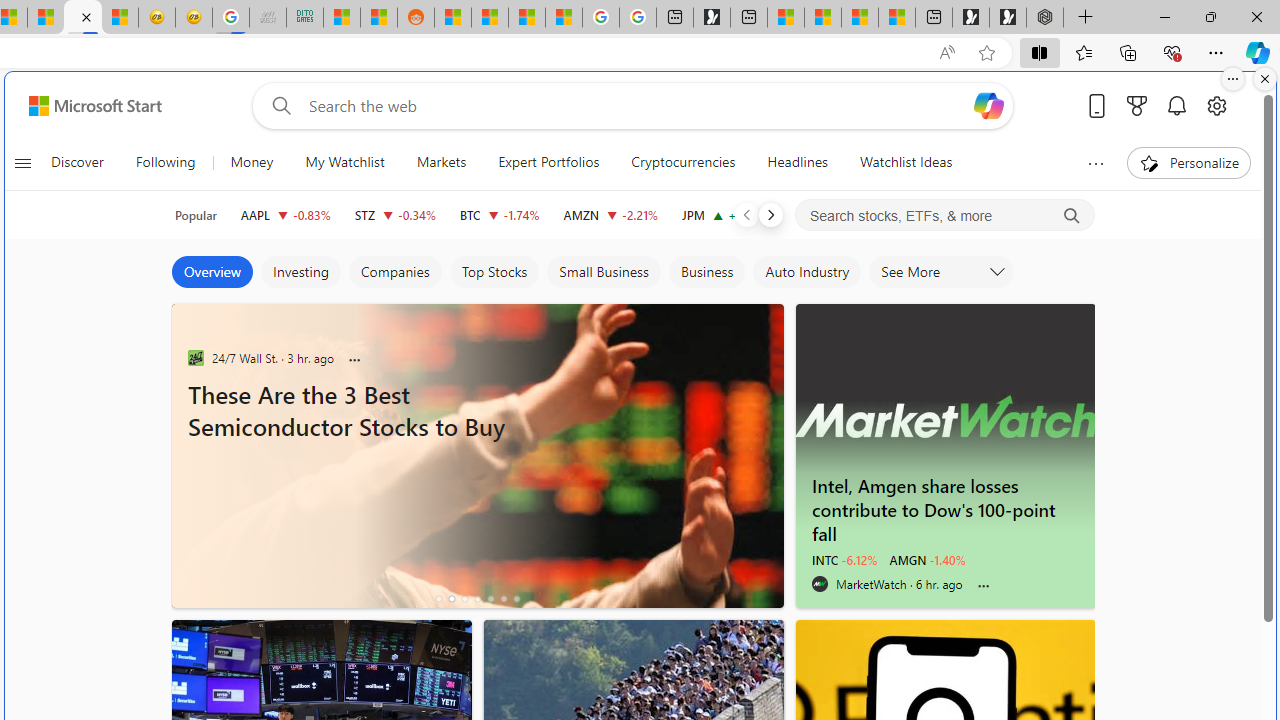 This screenshot has height=720, width=1280. What do you see at coordinates (1216, 105) in the screenshot?
I see `Open settings` at bounding box center [1216, 105].